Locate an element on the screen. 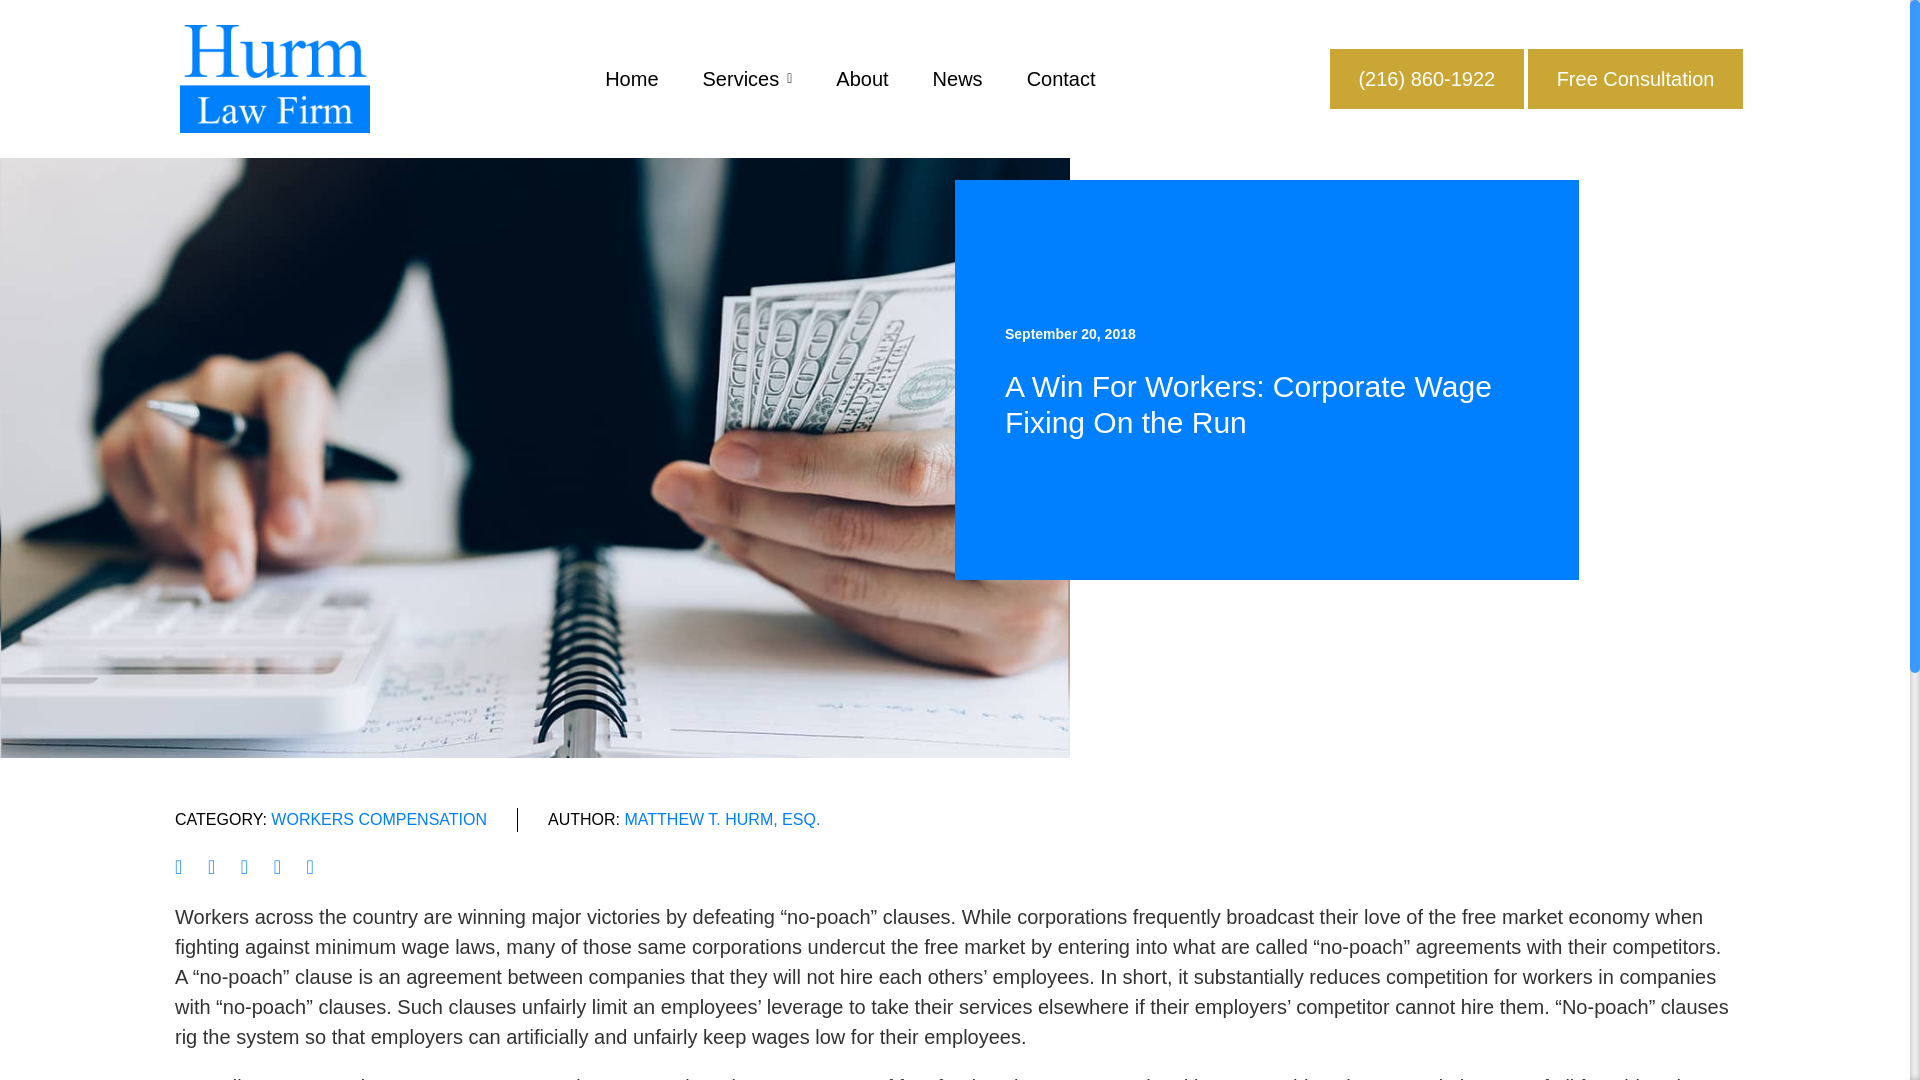 The width and height of the screenshot is (1920, 1080). Services is located at coordinates (747, 78).